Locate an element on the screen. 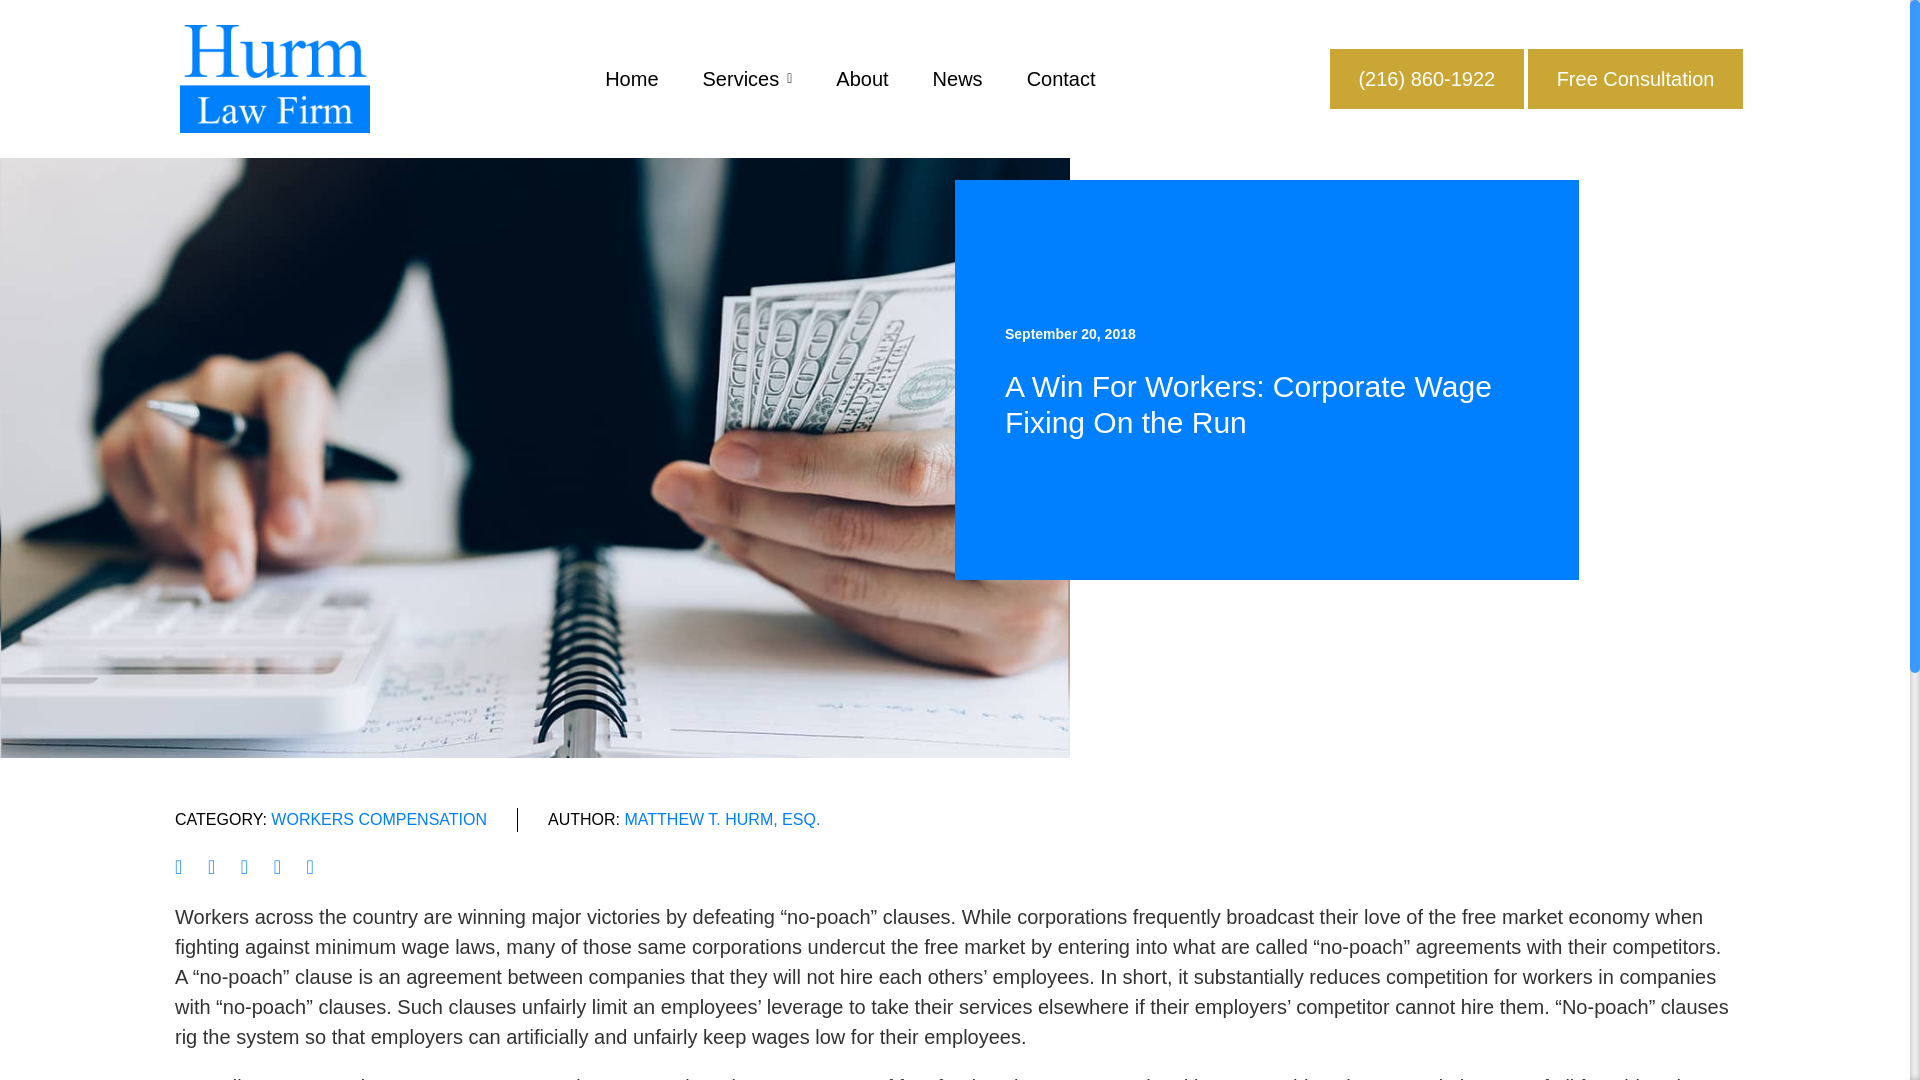 The width and height of the screenshot is (1920, 1080). Services is located at coordinates (747, 78).